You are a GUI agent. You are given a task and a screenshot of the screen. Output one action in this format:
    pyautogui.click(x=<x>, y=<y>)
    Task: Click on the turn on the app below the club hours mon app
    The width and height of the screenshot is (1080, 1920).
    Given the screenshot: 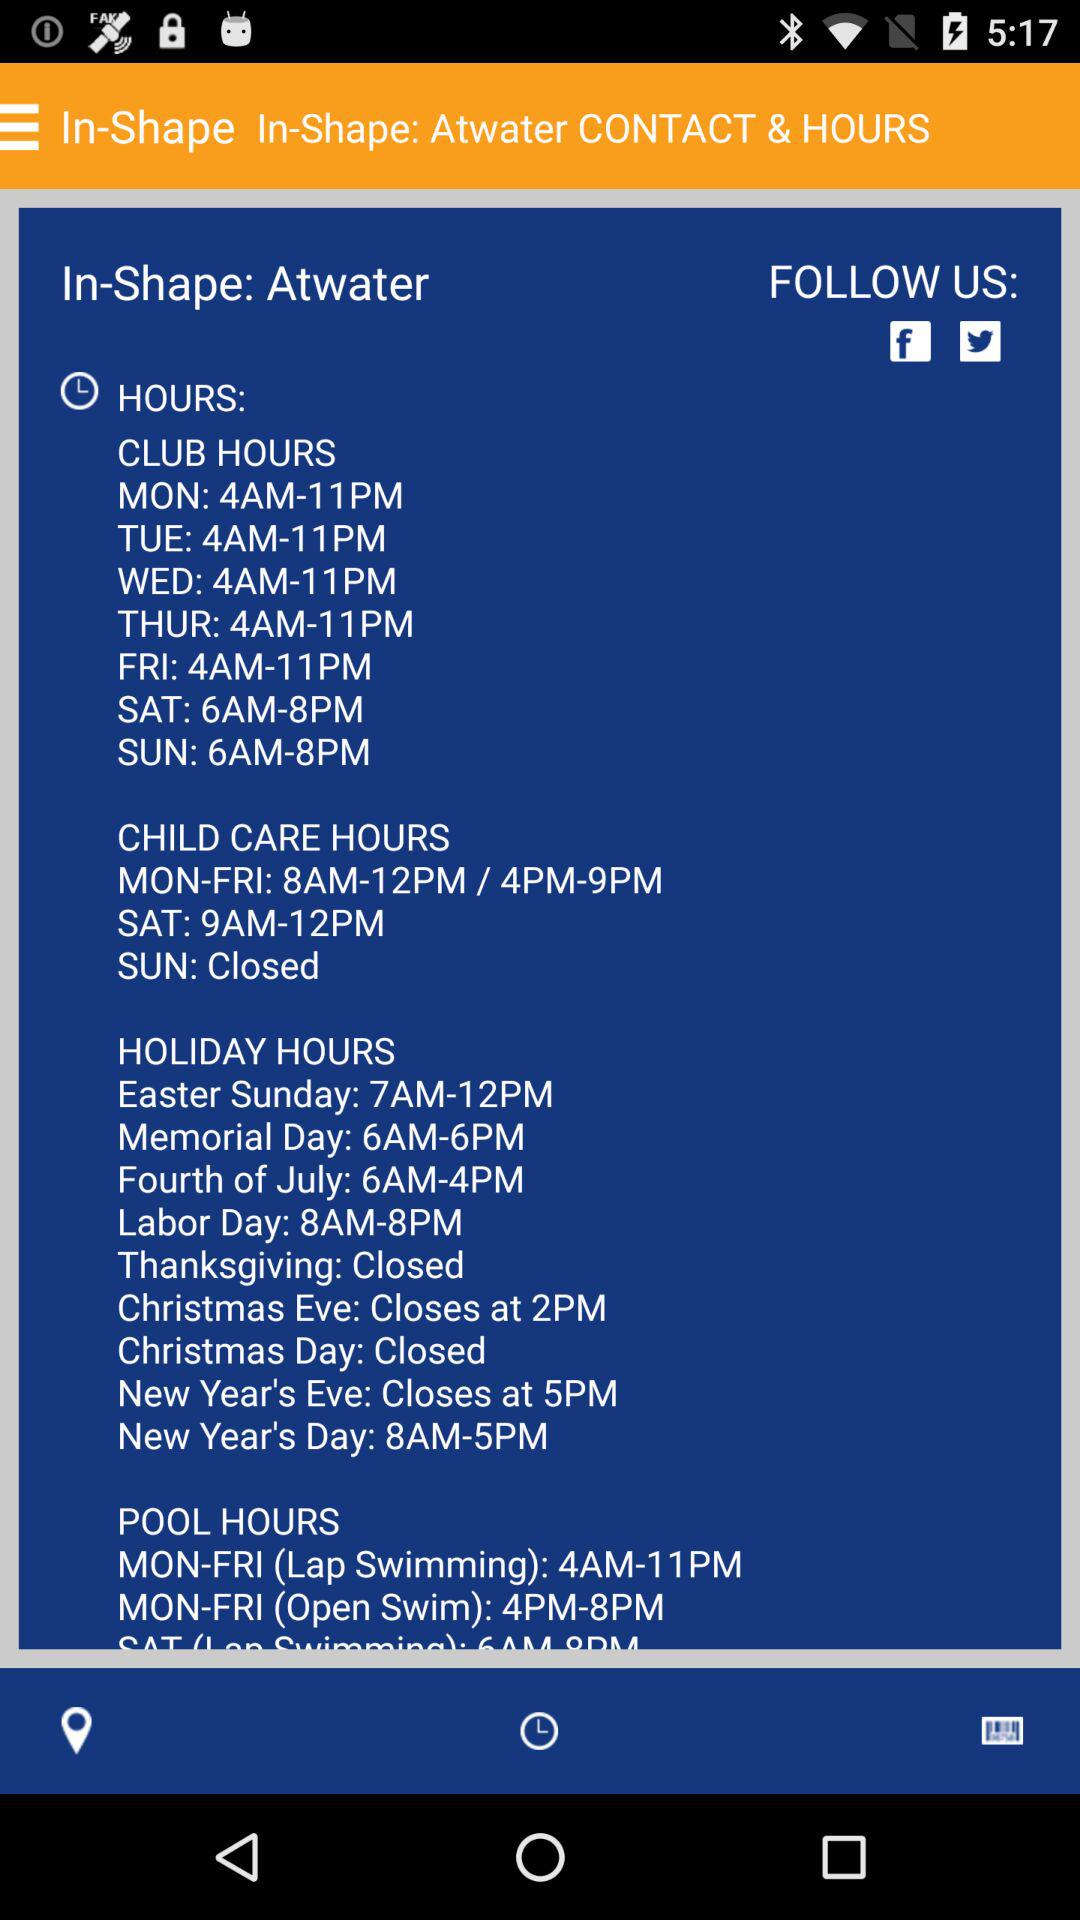 What is the action you would take?
    pyautogui.click(x=539, y=1730)
    